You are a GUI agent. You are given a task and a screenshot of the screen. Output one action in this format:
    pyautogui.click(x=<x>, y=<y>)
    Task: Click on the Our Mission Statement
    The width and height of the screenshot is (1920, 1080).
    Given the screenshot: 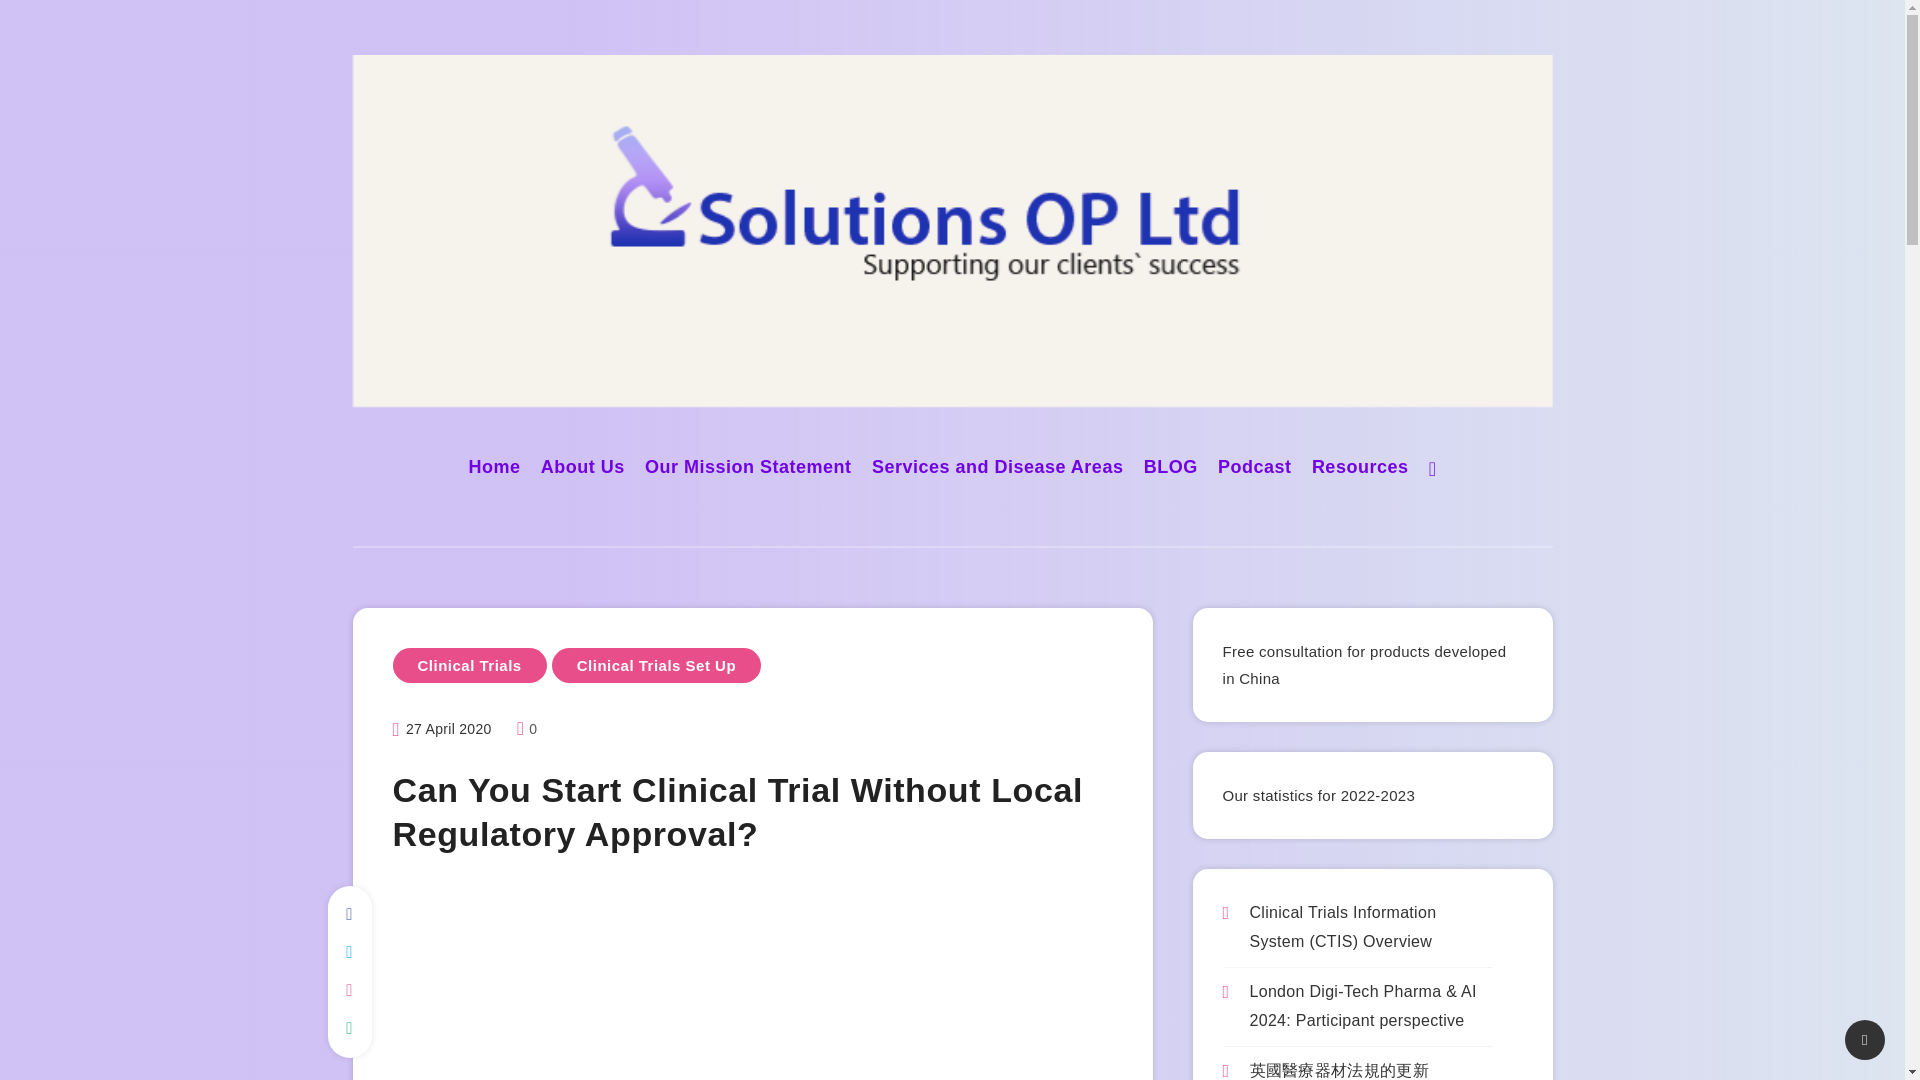 What is the action you would take?
    pyautogui.click(x=748, y=468)
    